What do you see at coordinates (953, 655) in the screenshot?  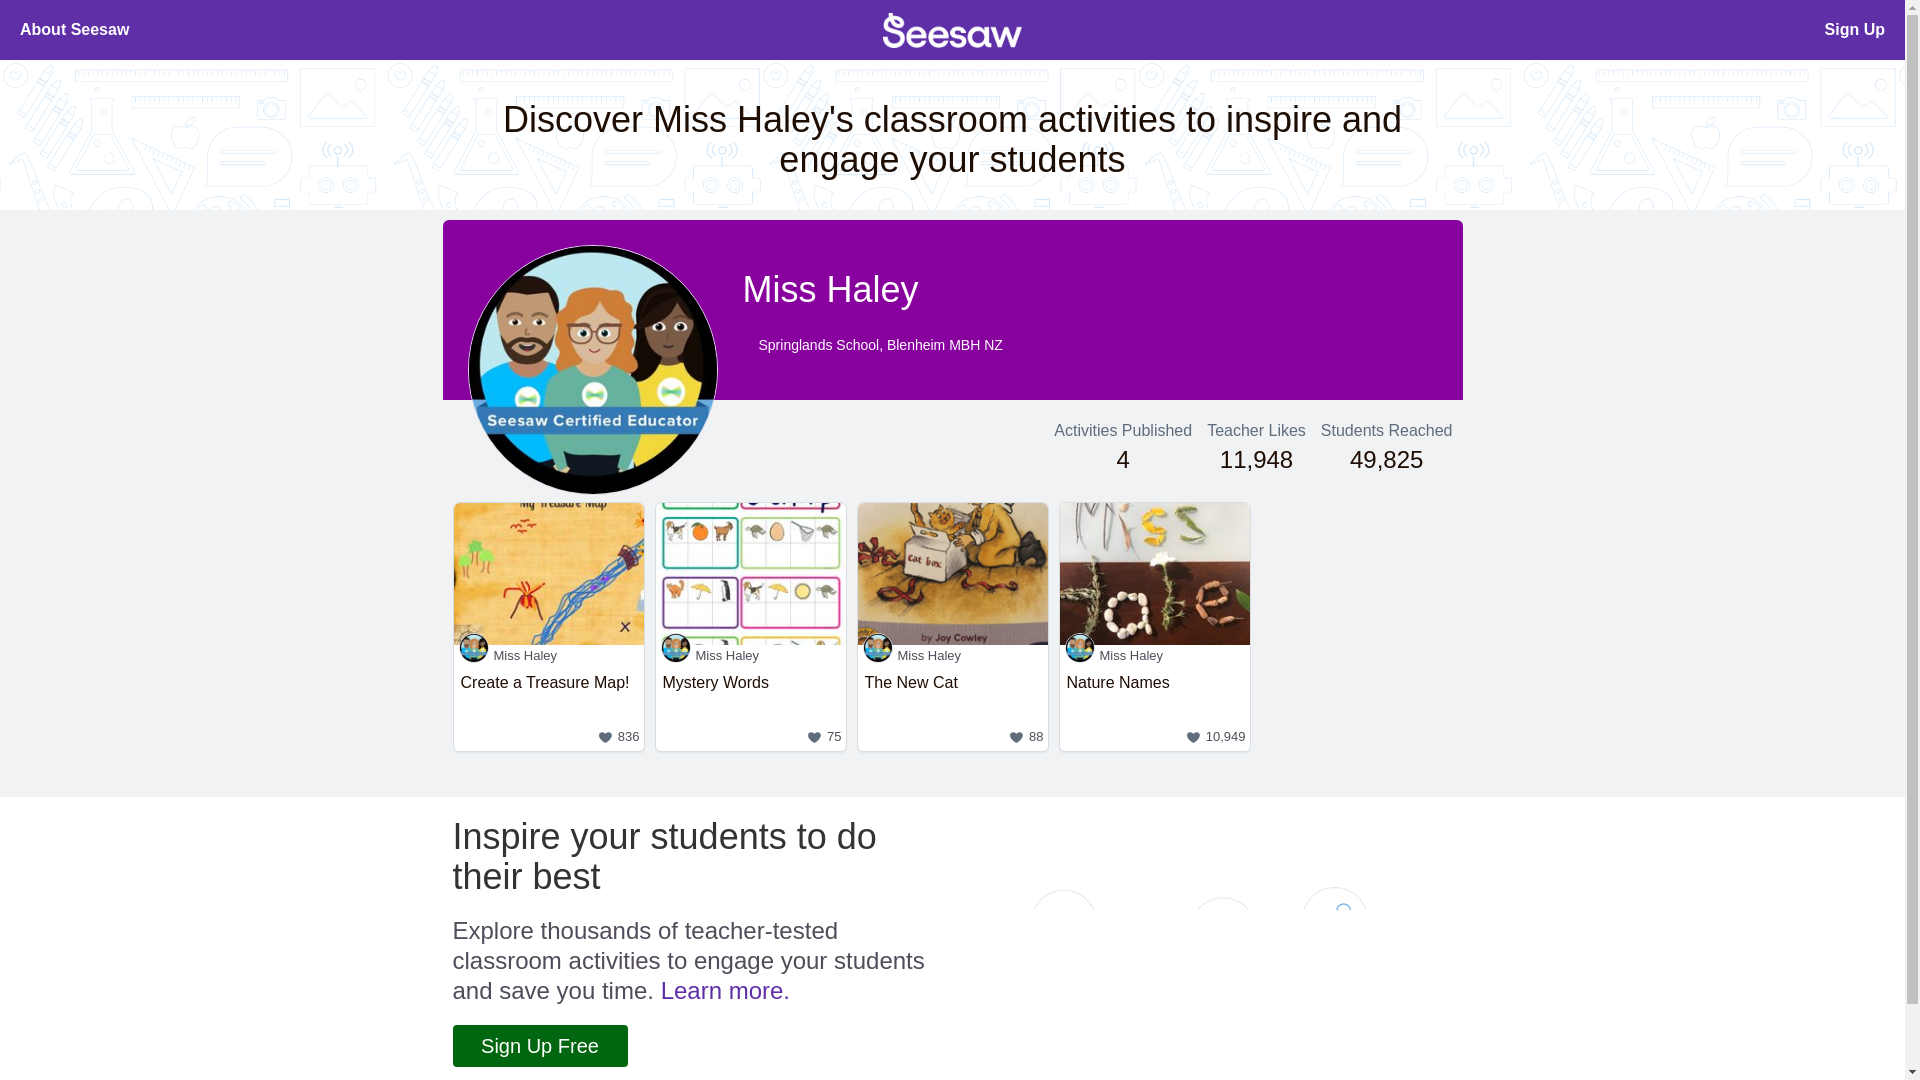 I see `Miss Haley` at bounding box center [953, 655].